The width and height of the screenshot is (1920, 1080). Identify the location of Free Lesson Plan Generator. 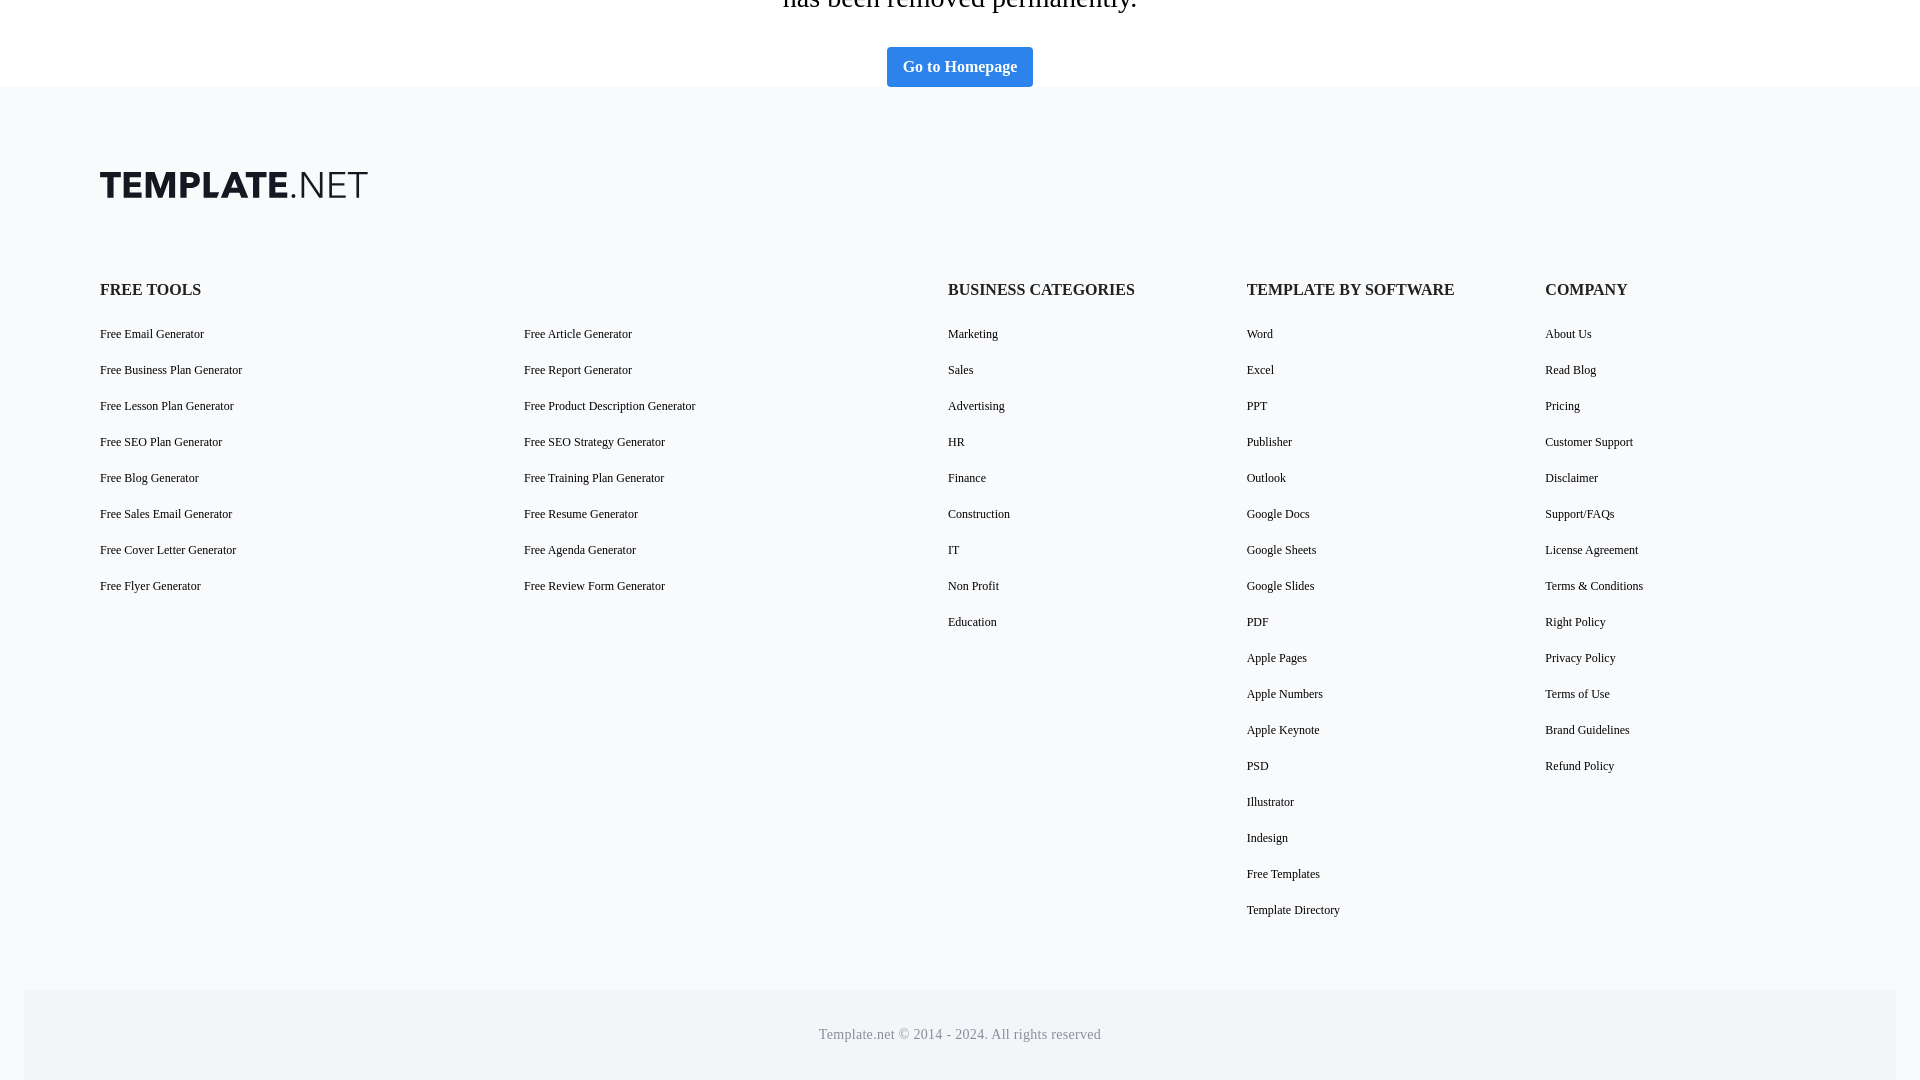
(166, 406).